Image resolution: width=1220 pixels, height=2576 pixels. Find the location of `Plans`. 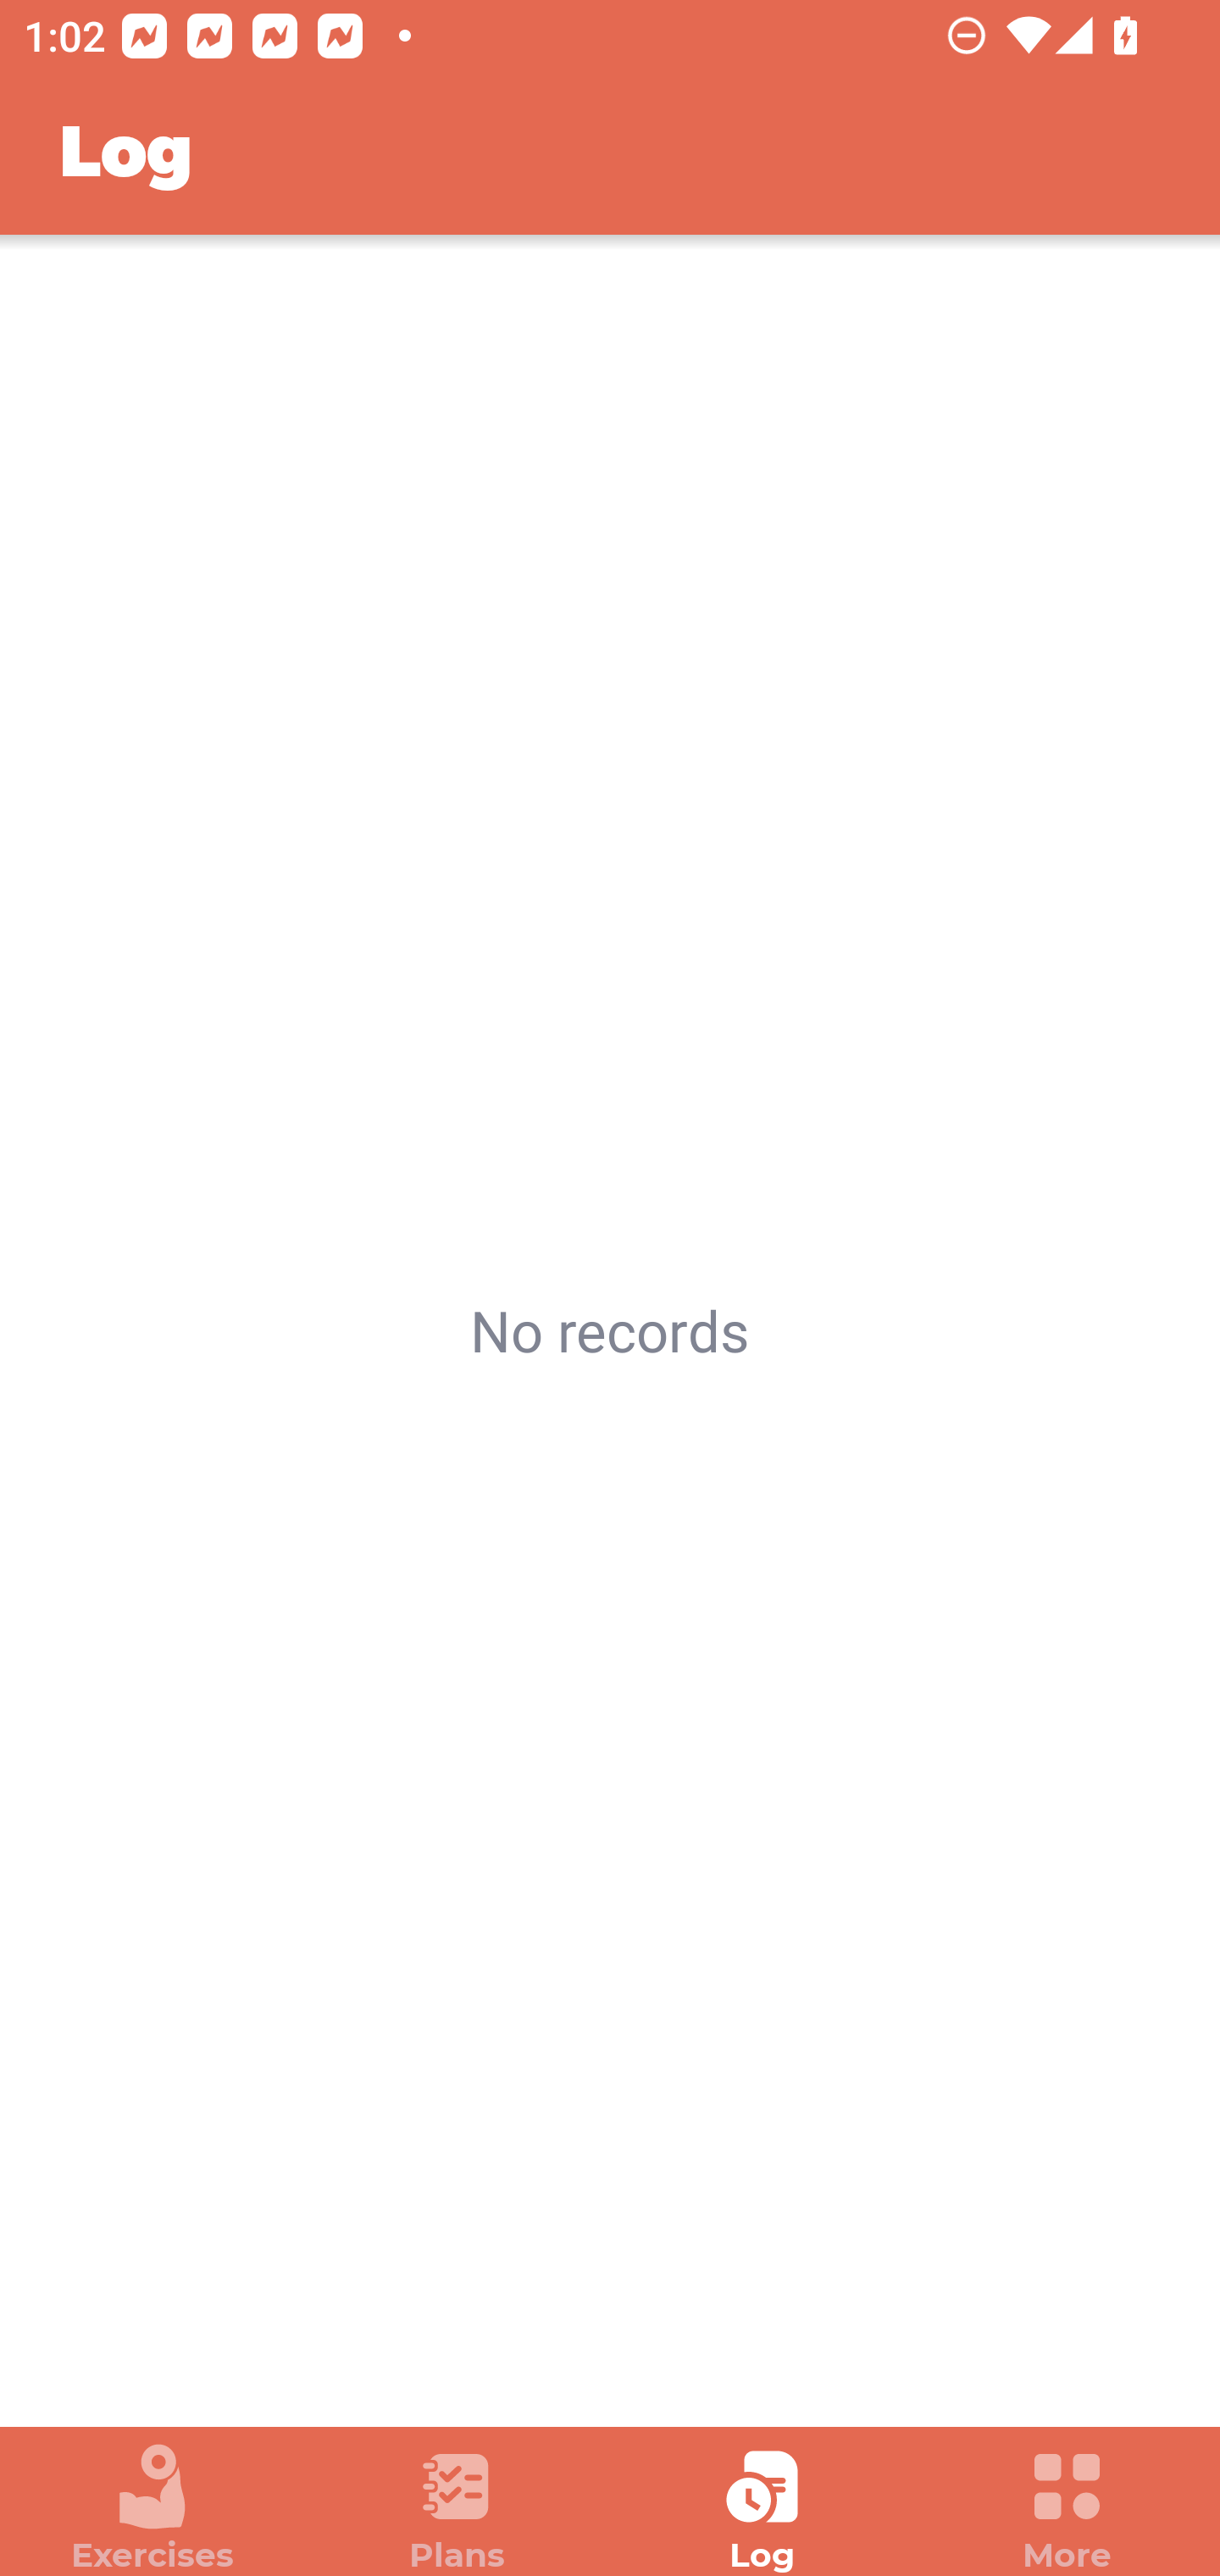

Plans is located at coordinates (457, 2508).